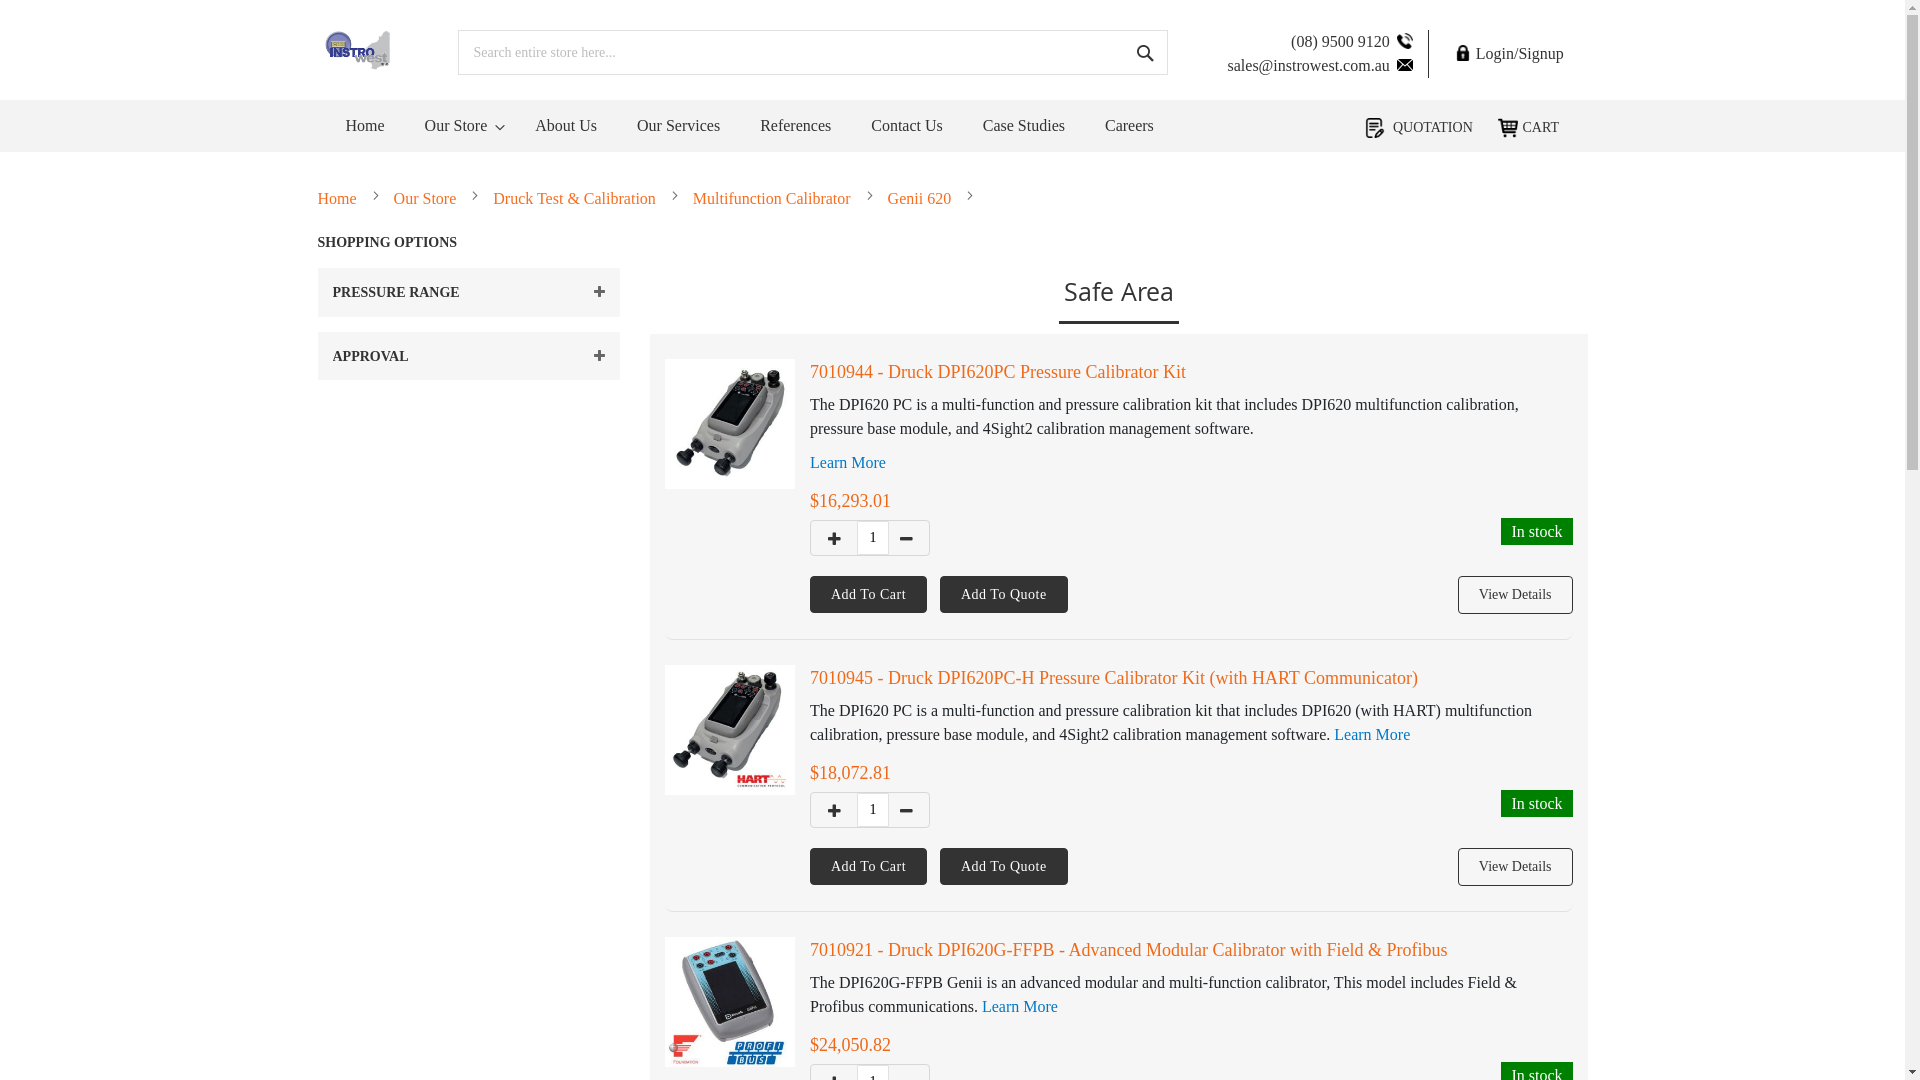 The width and height of the screenshot is (1920, 1080). What do you see at coordinates (566, 126) in the screenshot?
I see `About Us` at bounding box center [566, 126].